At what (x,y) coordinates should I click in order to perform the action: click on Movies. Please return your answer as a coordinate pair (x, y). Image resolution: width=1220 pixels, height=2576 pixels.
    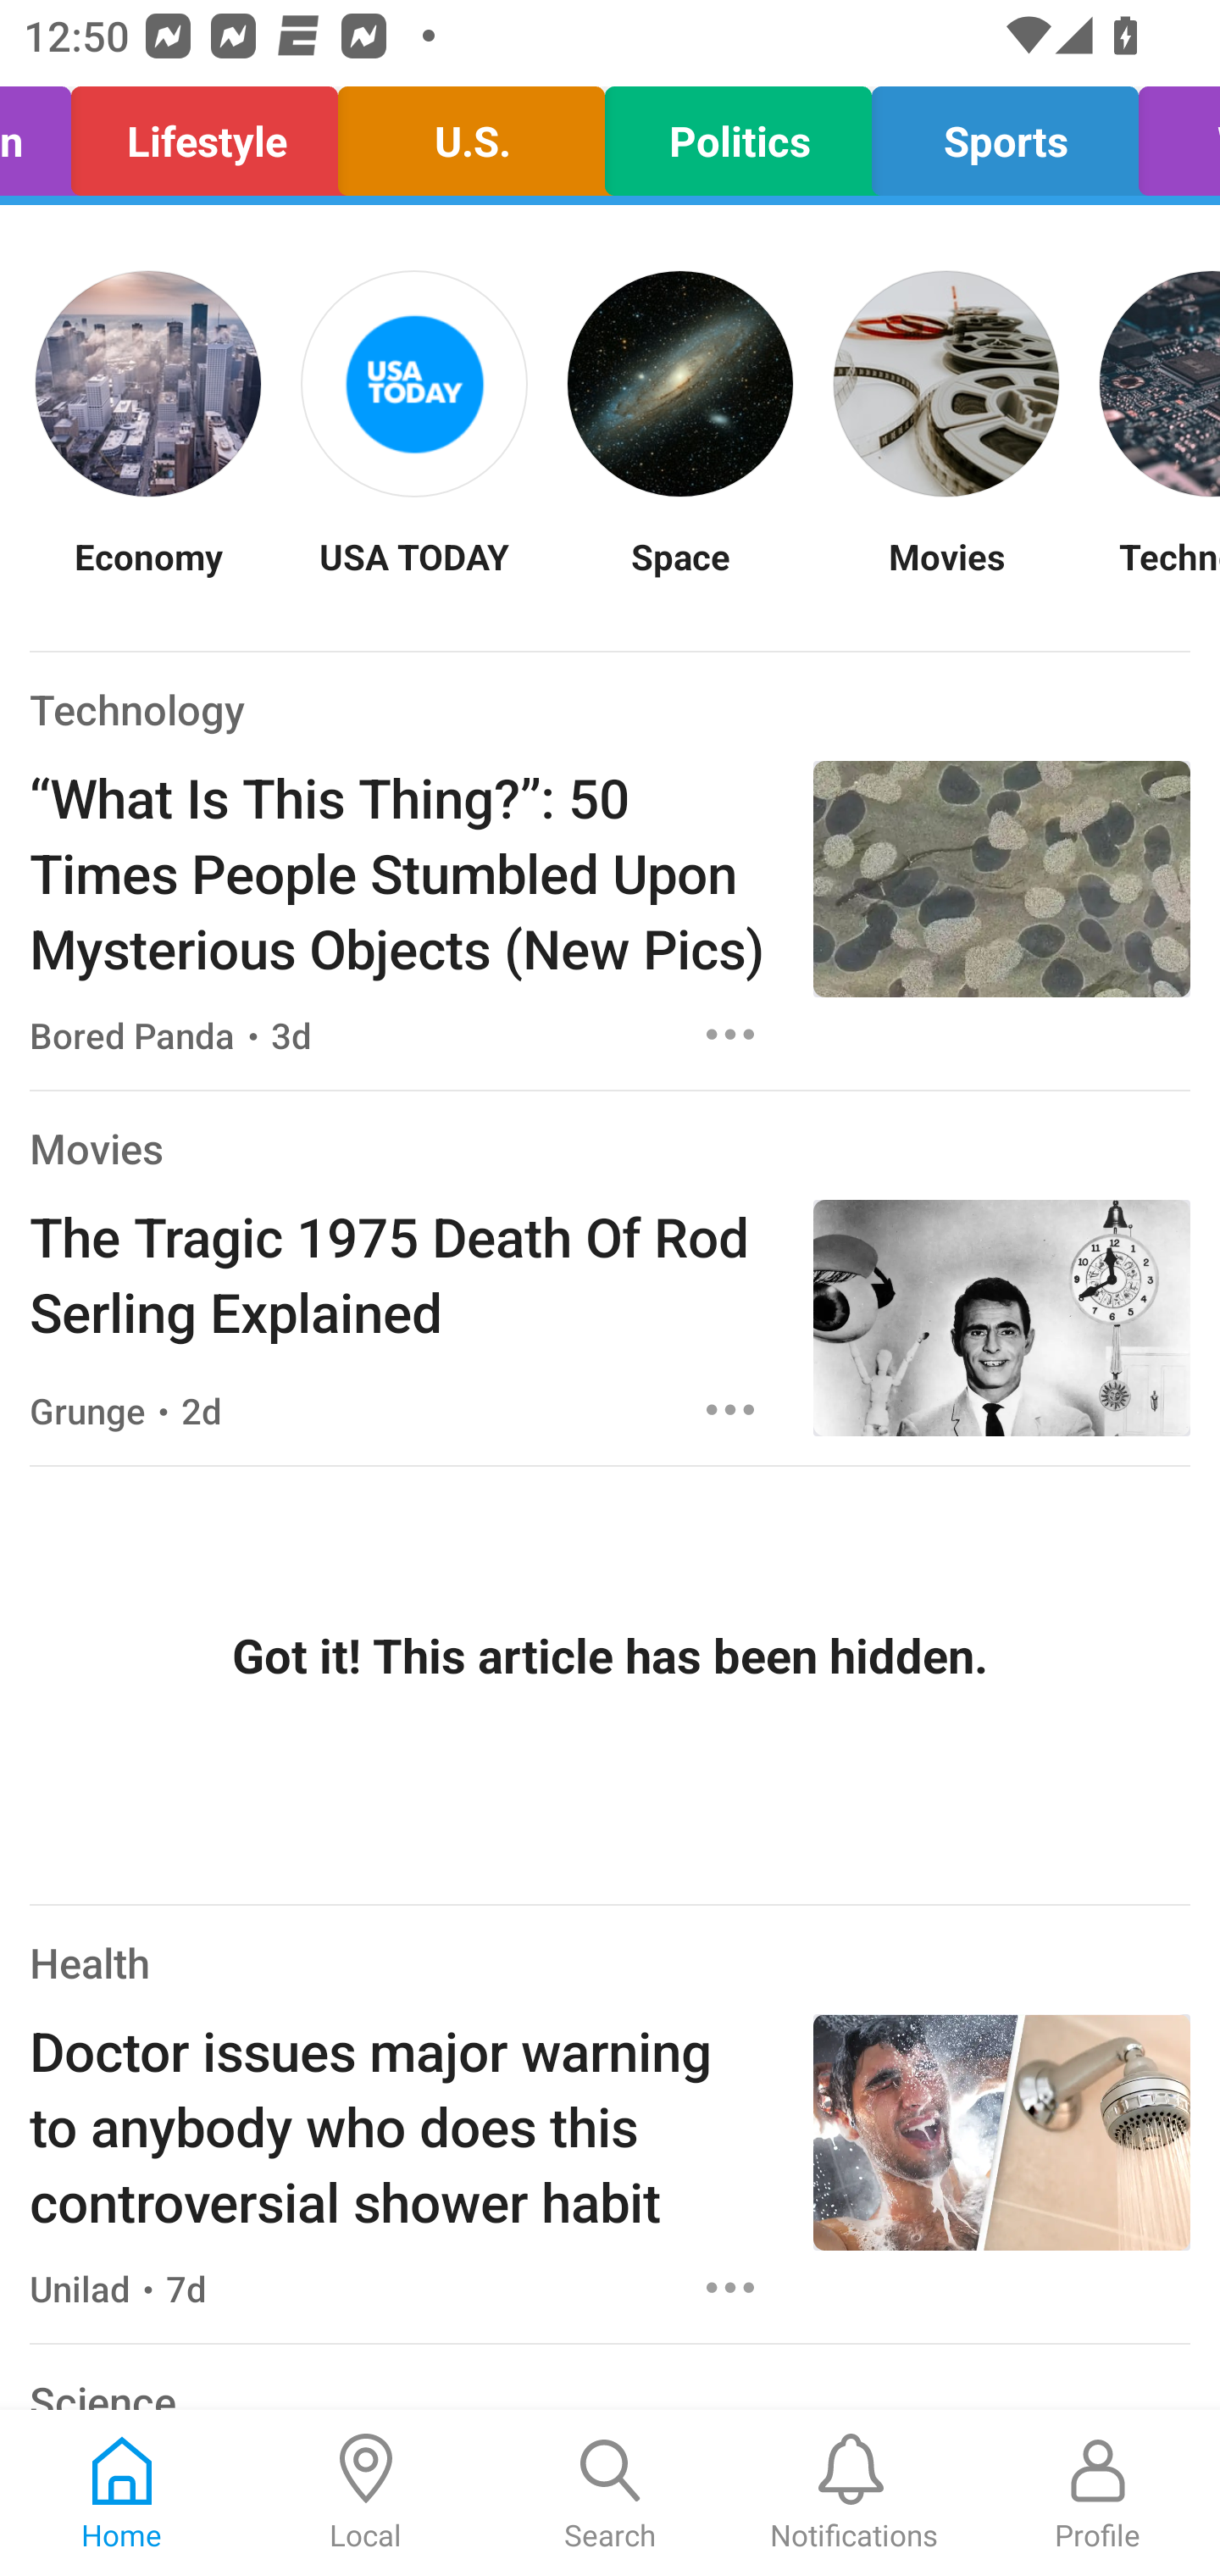
    Looking at the image, I should click on (96, 1149).